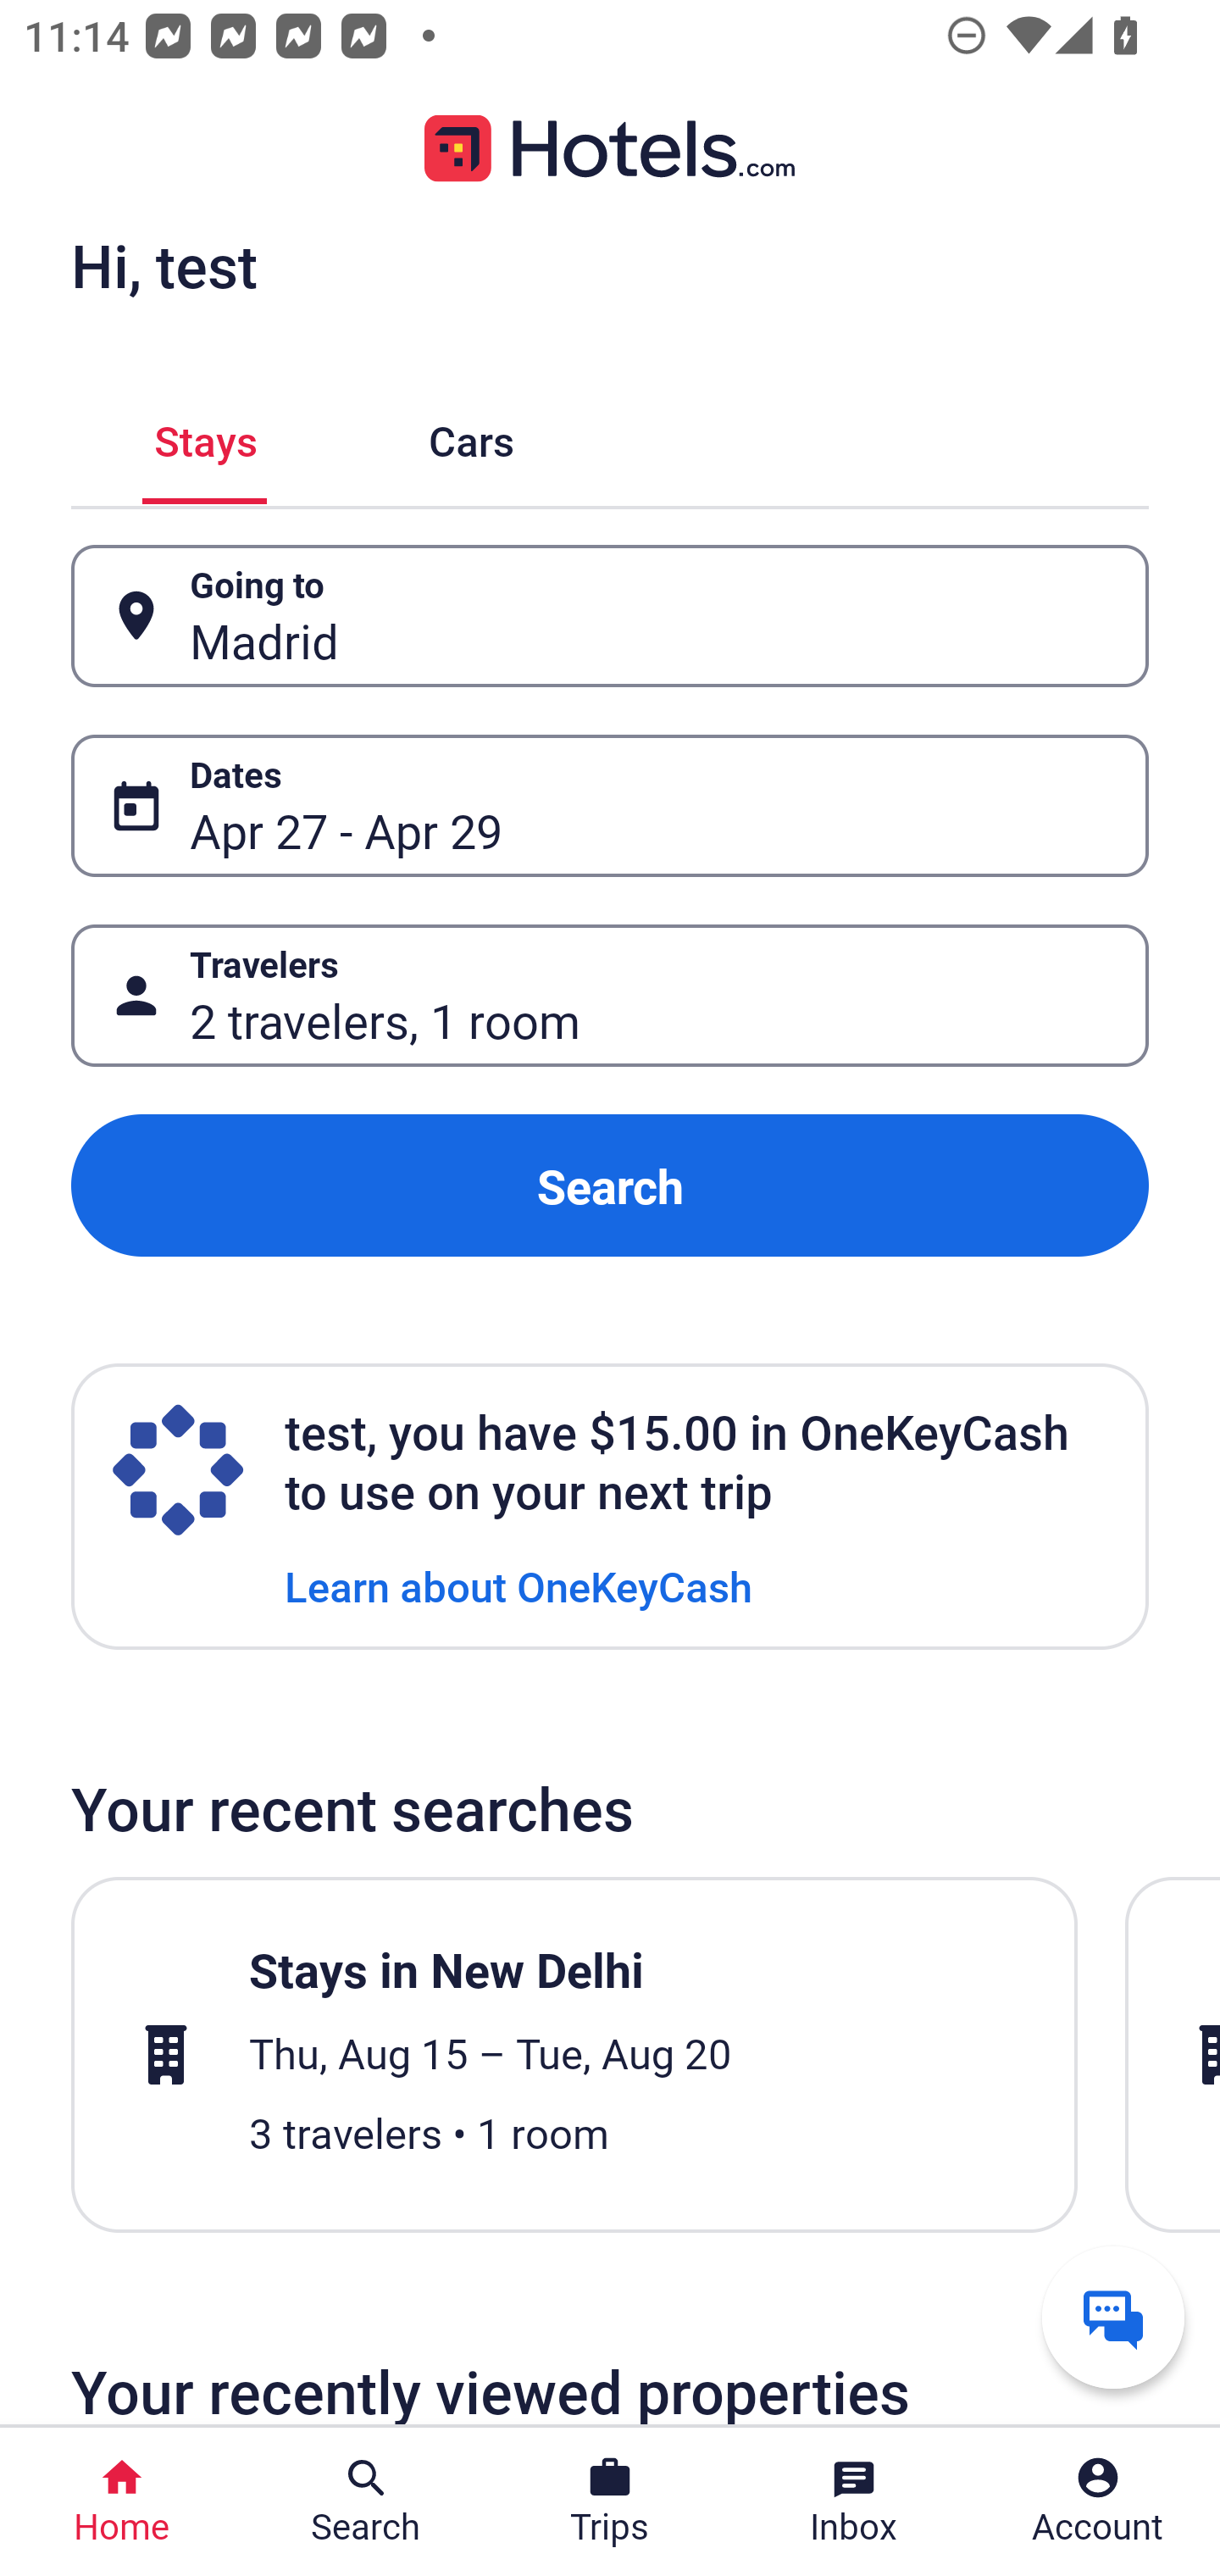 The width and height of the screenshot is (1220, 2576). I want to click on Inbox Inbox Button, so click(854, 2501).